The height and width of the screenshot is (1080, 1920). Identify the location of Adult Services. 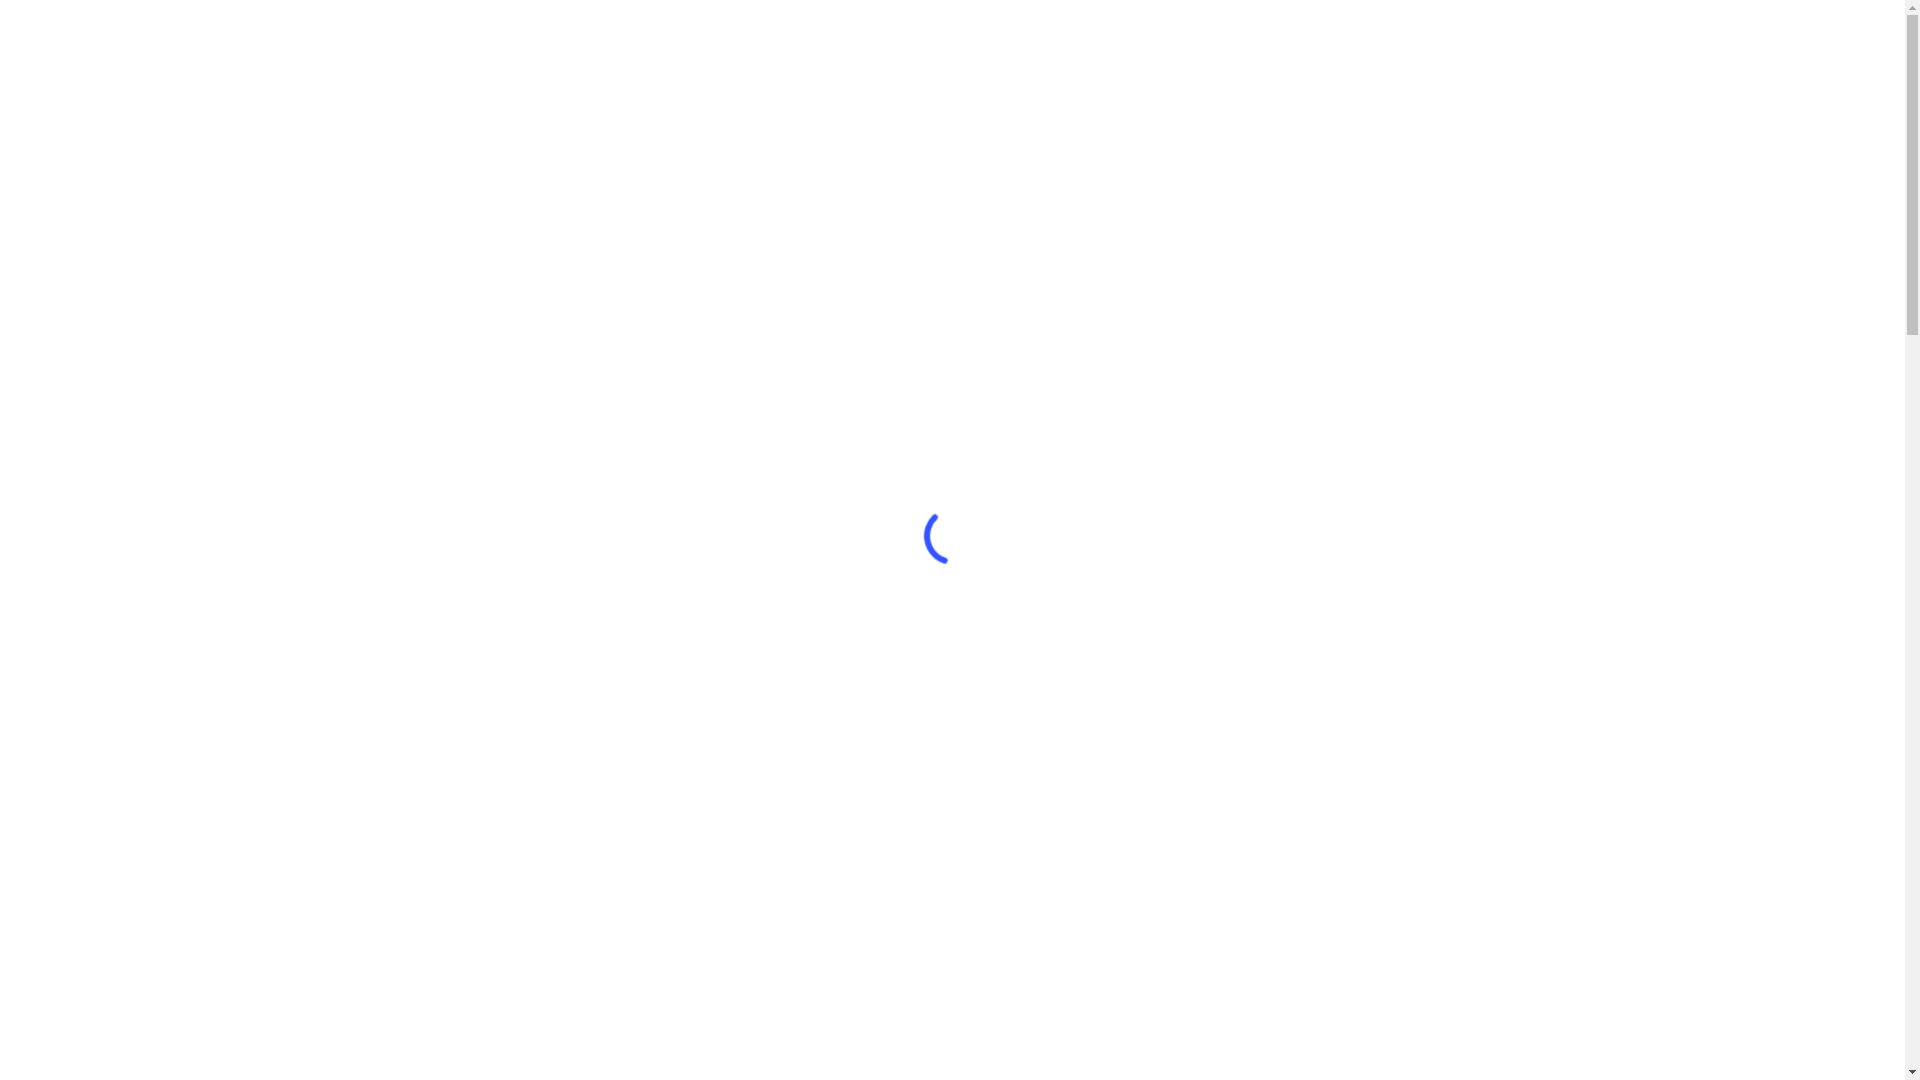
(901, 478).